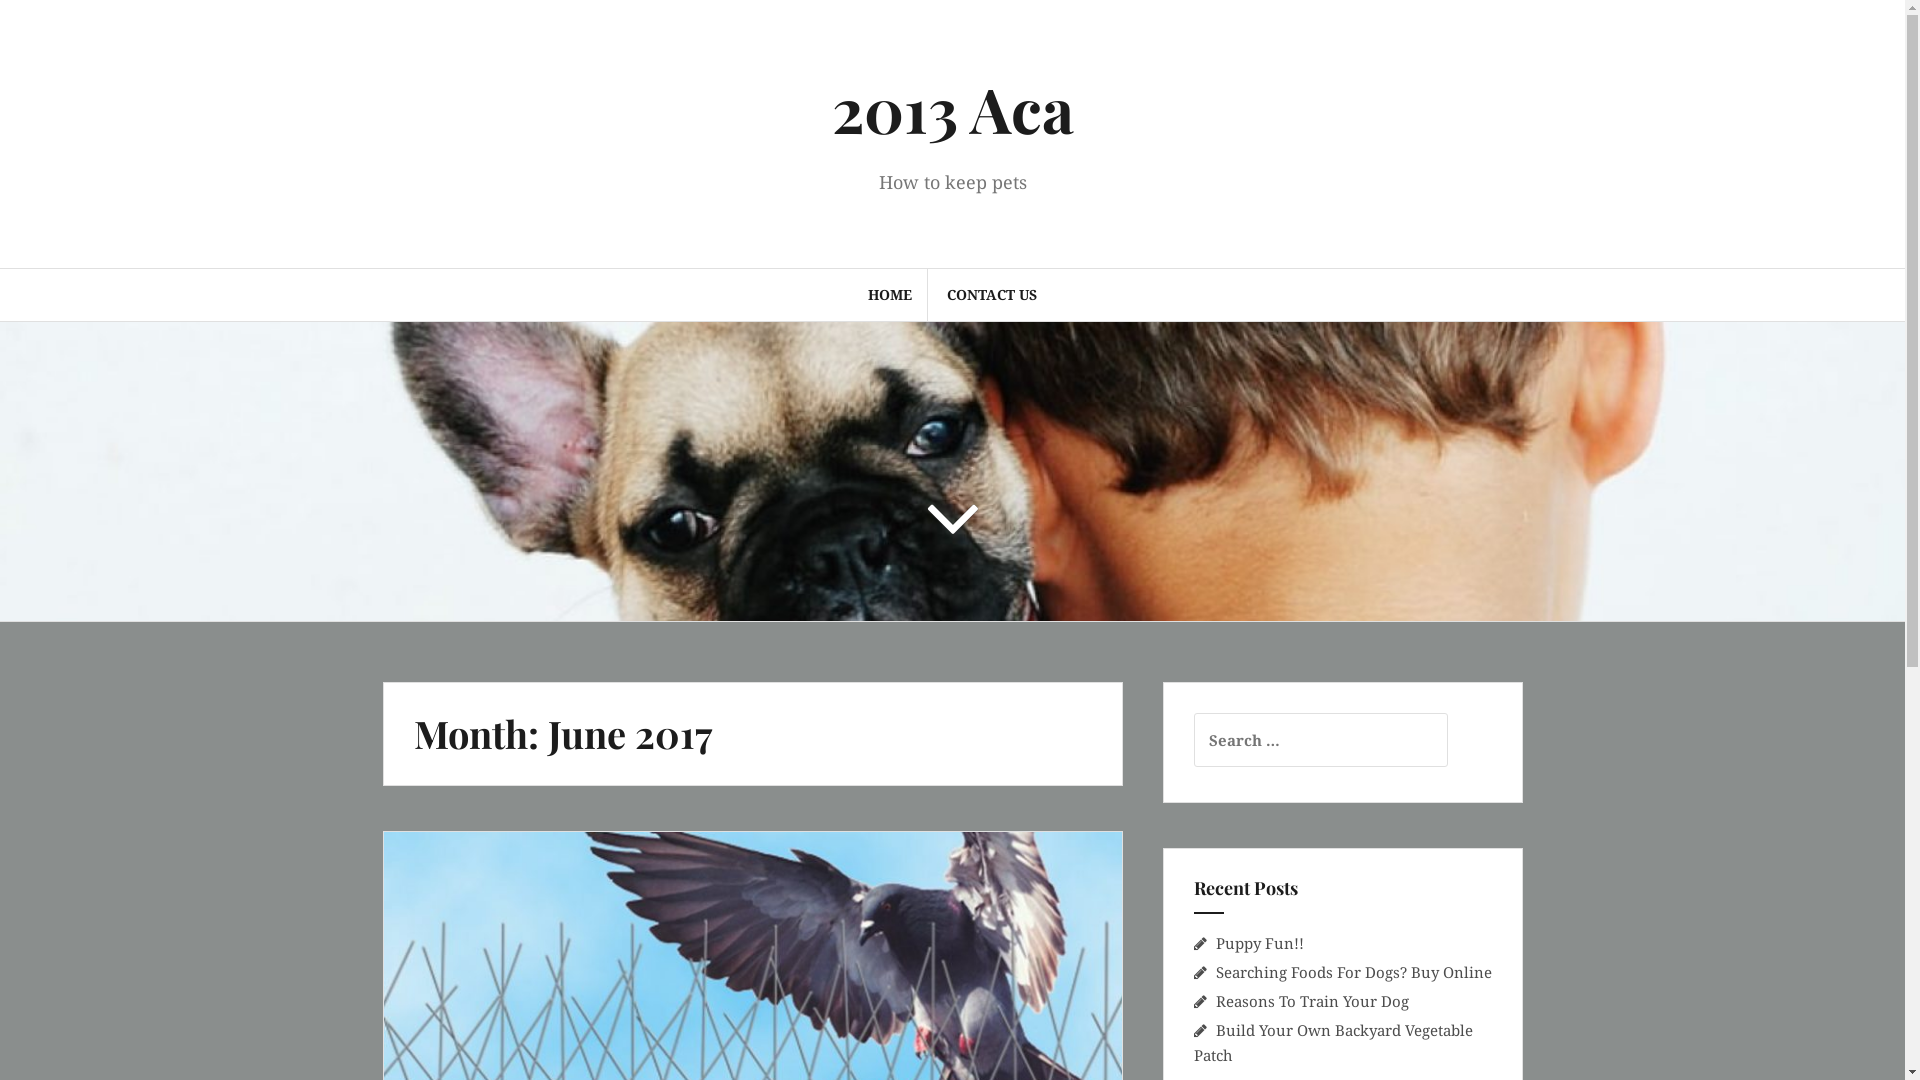  Describe the element at coordinates (1312, 1001) in the screenshot. I see `Reasons To Train Your Dog` at that location.